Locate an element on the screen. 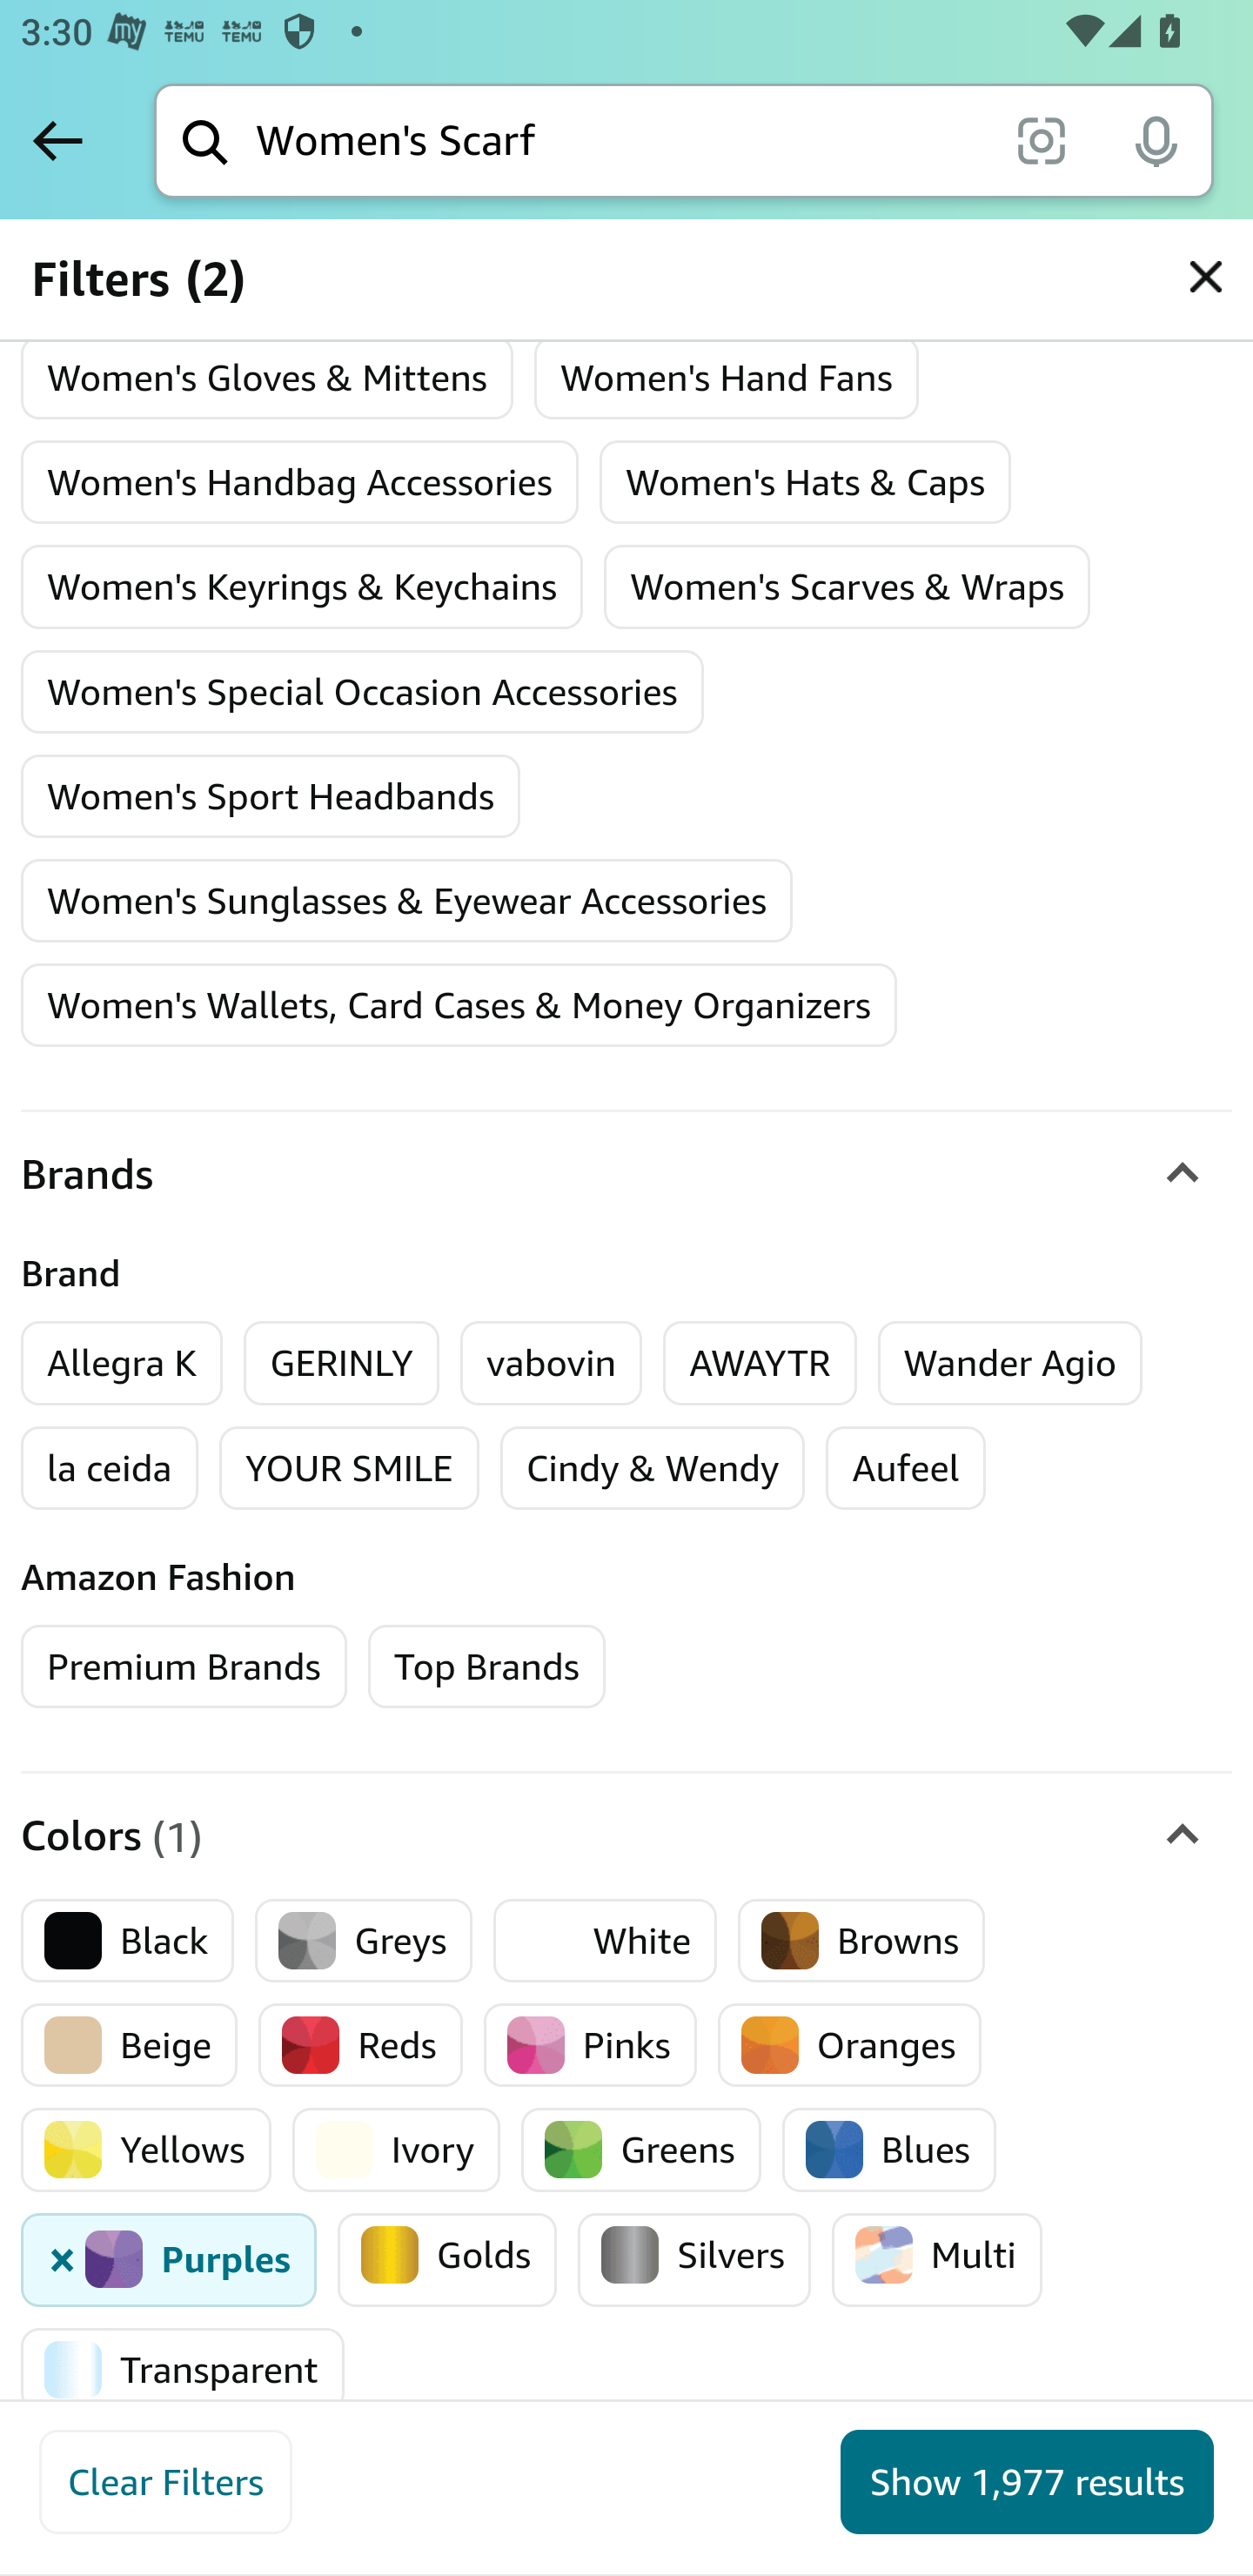 The image size is (1253, 2576). Colors (1) is located at coordinates (626, 1836).